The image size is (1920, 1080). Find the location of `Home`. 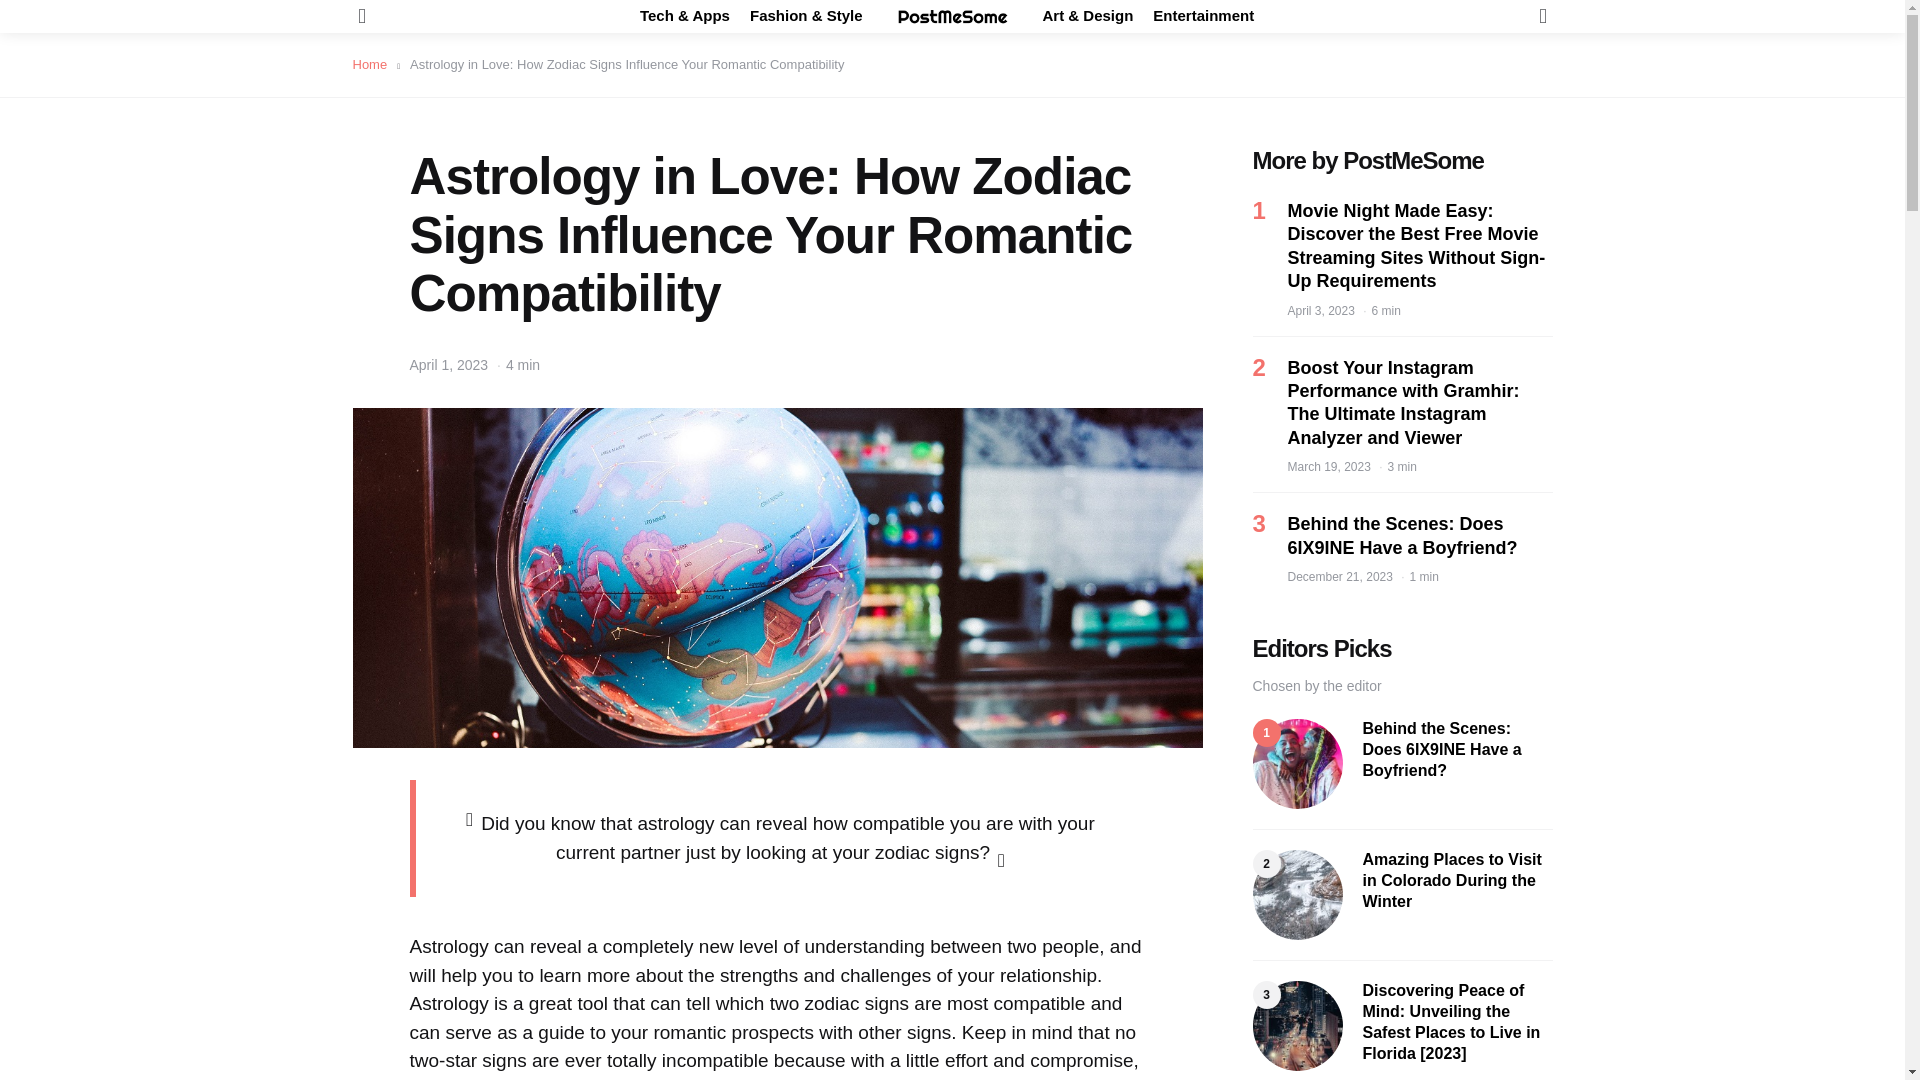

Home is located at coordinates (375, 64).